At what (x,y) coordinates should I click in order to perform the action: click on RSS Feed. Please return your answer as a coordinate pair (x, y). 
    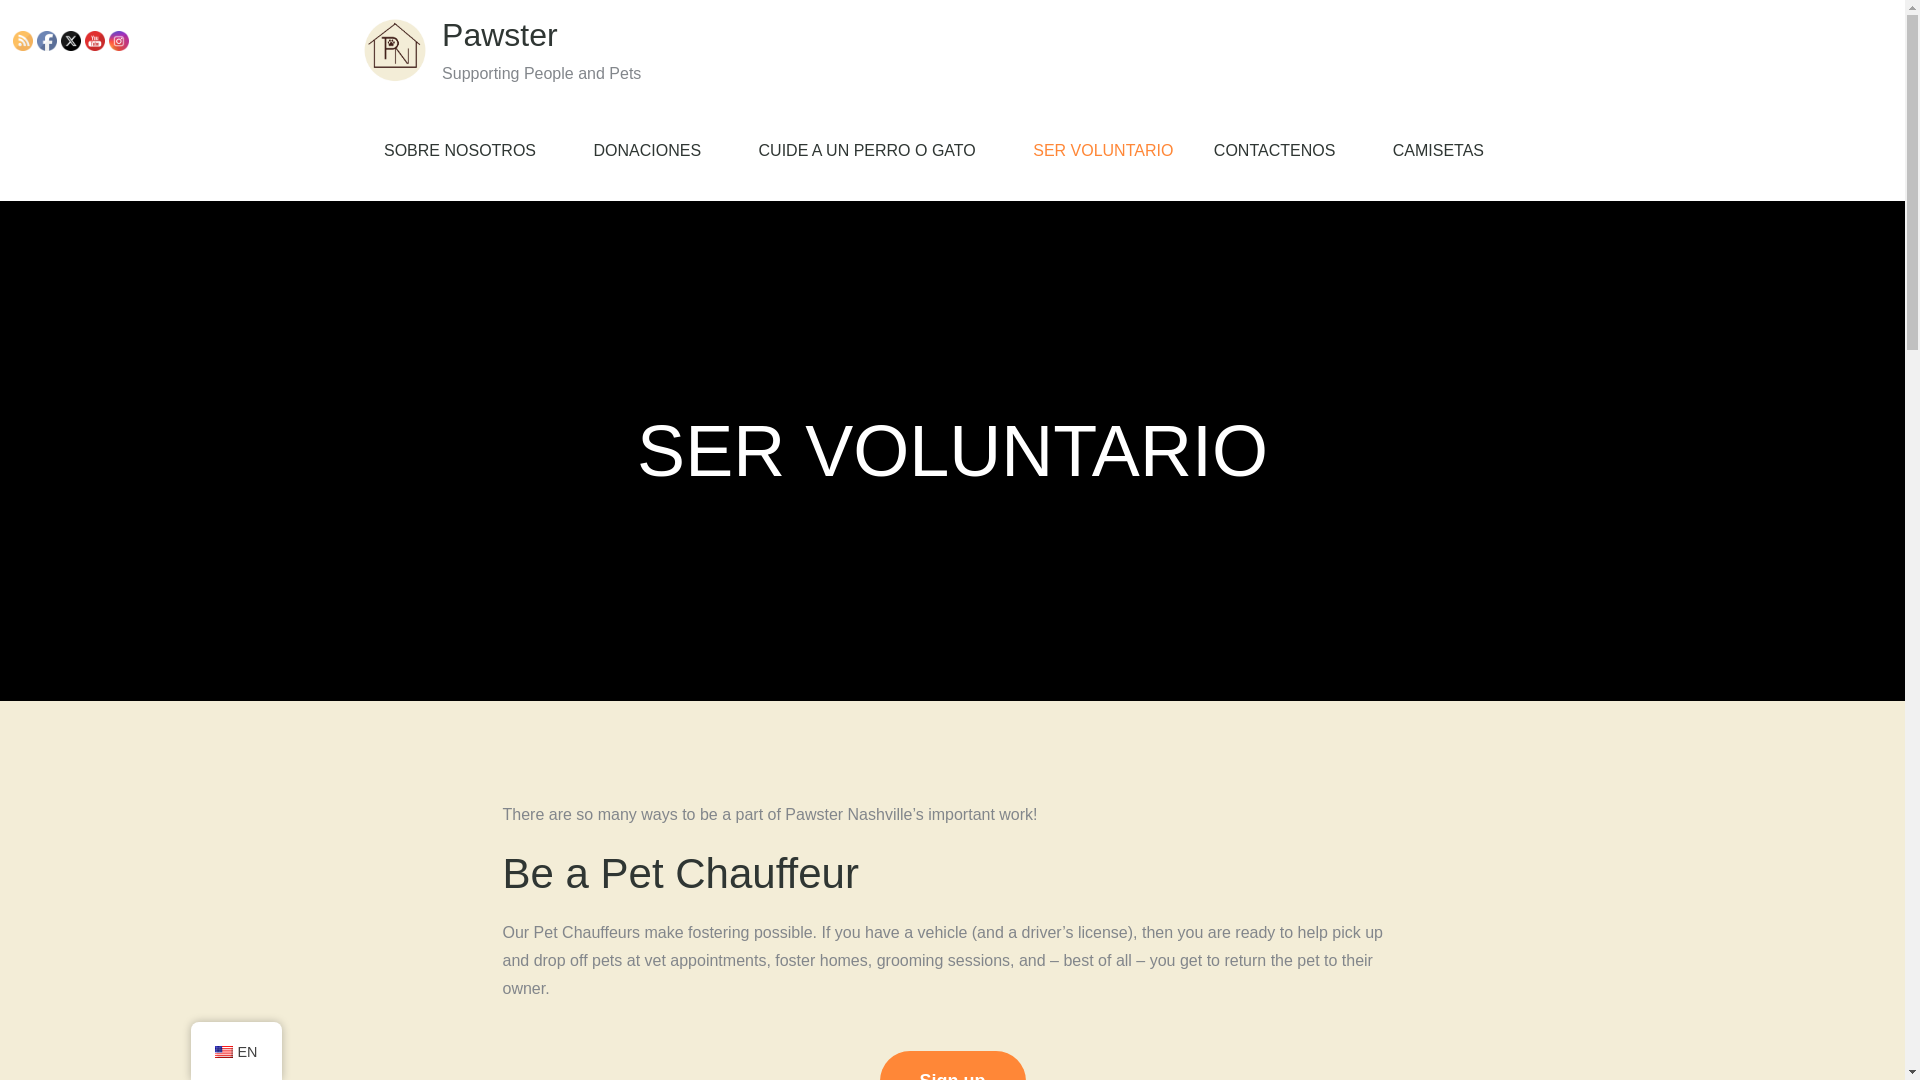
    Looking at the image, I should click on (22, 40).